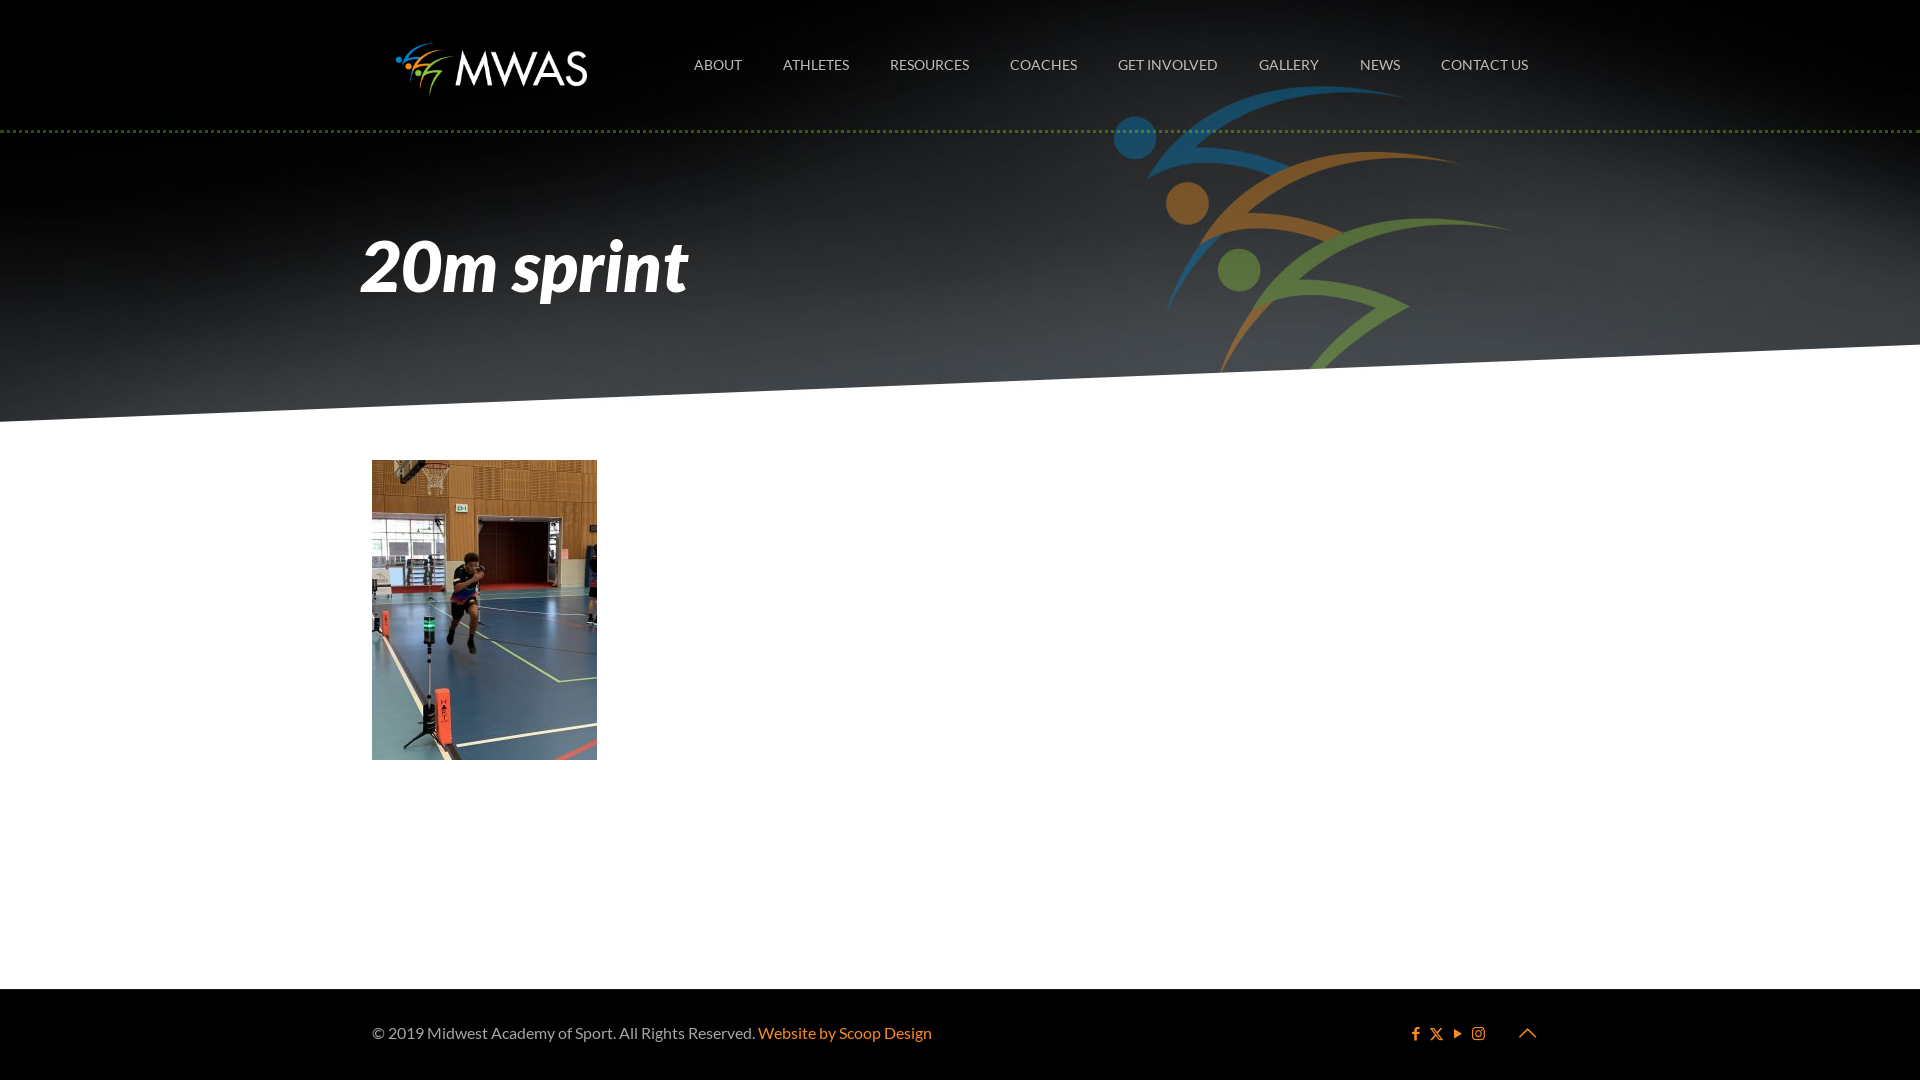 This screenshot has height=1080, width=1920. I want to click on Facebook, so click(1416, 1033).